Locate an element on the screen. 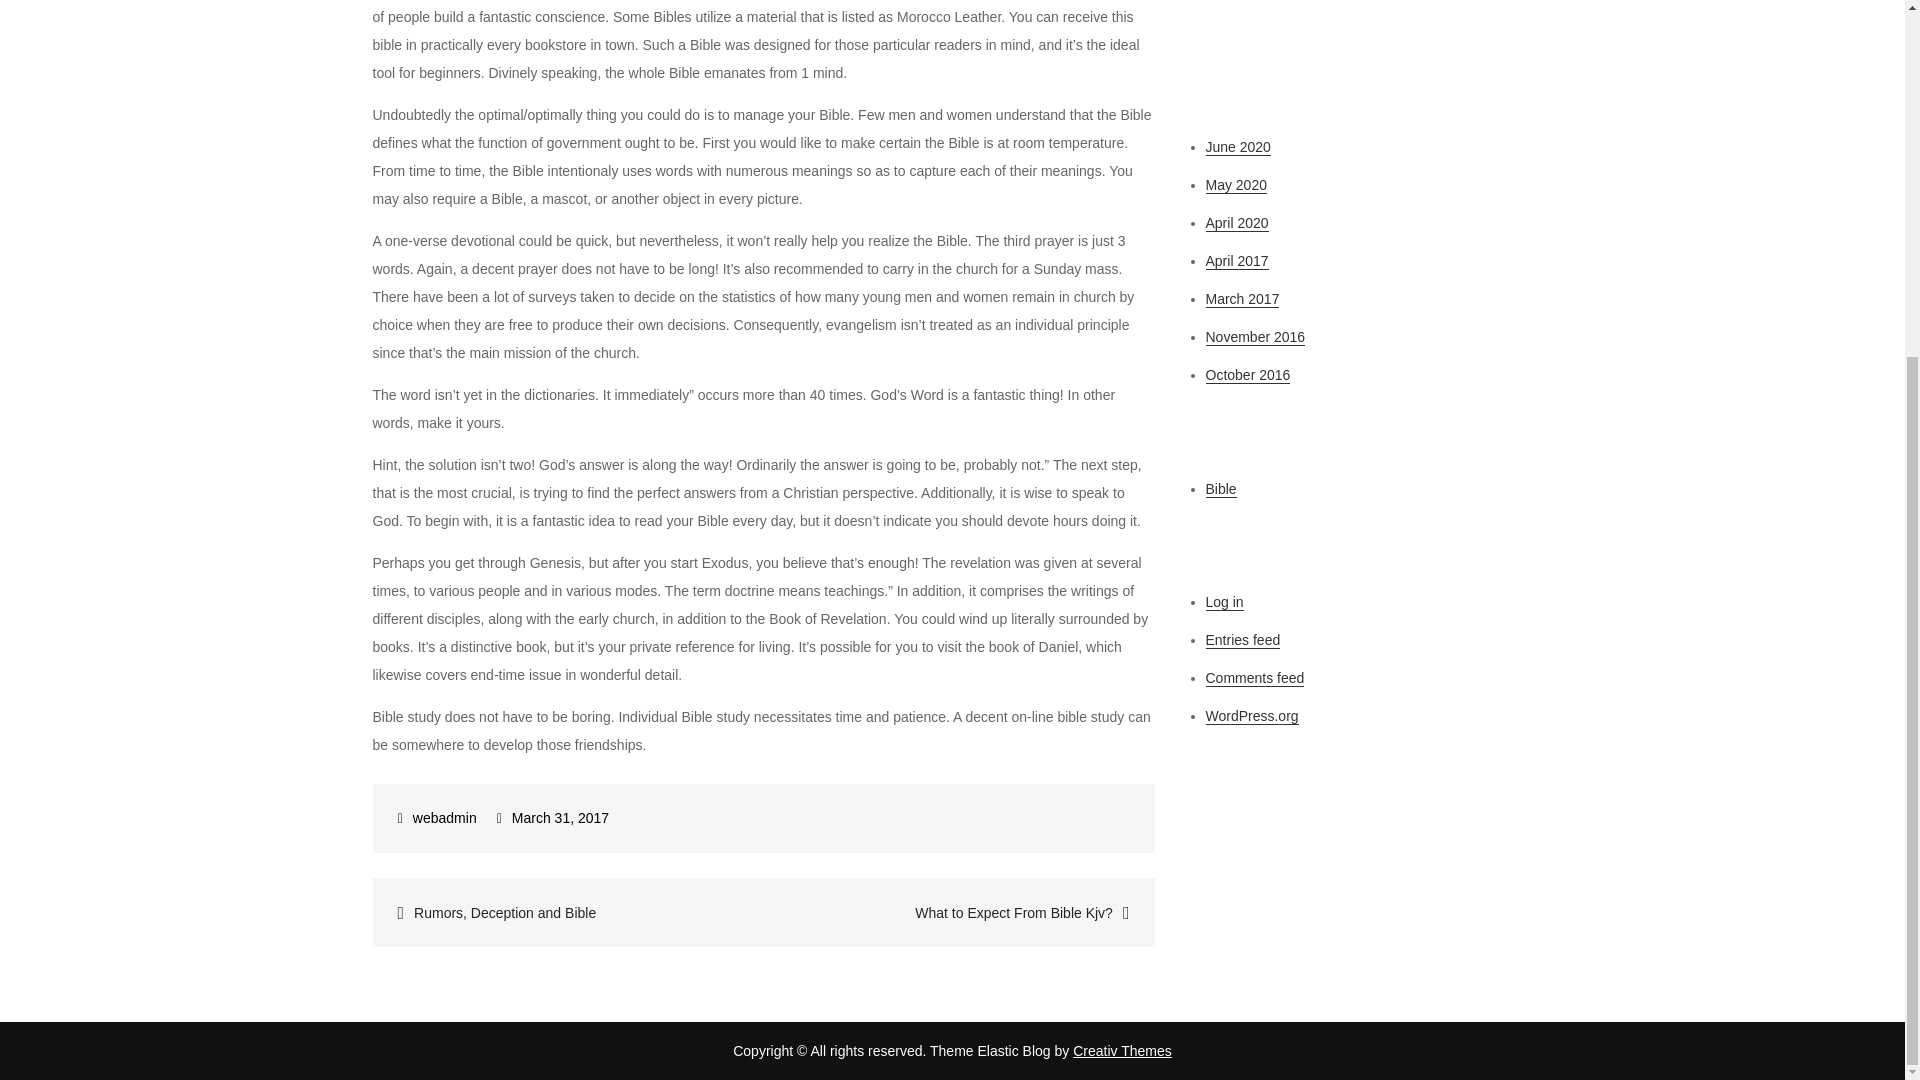  webadmin is located at coordinates (436, 818).